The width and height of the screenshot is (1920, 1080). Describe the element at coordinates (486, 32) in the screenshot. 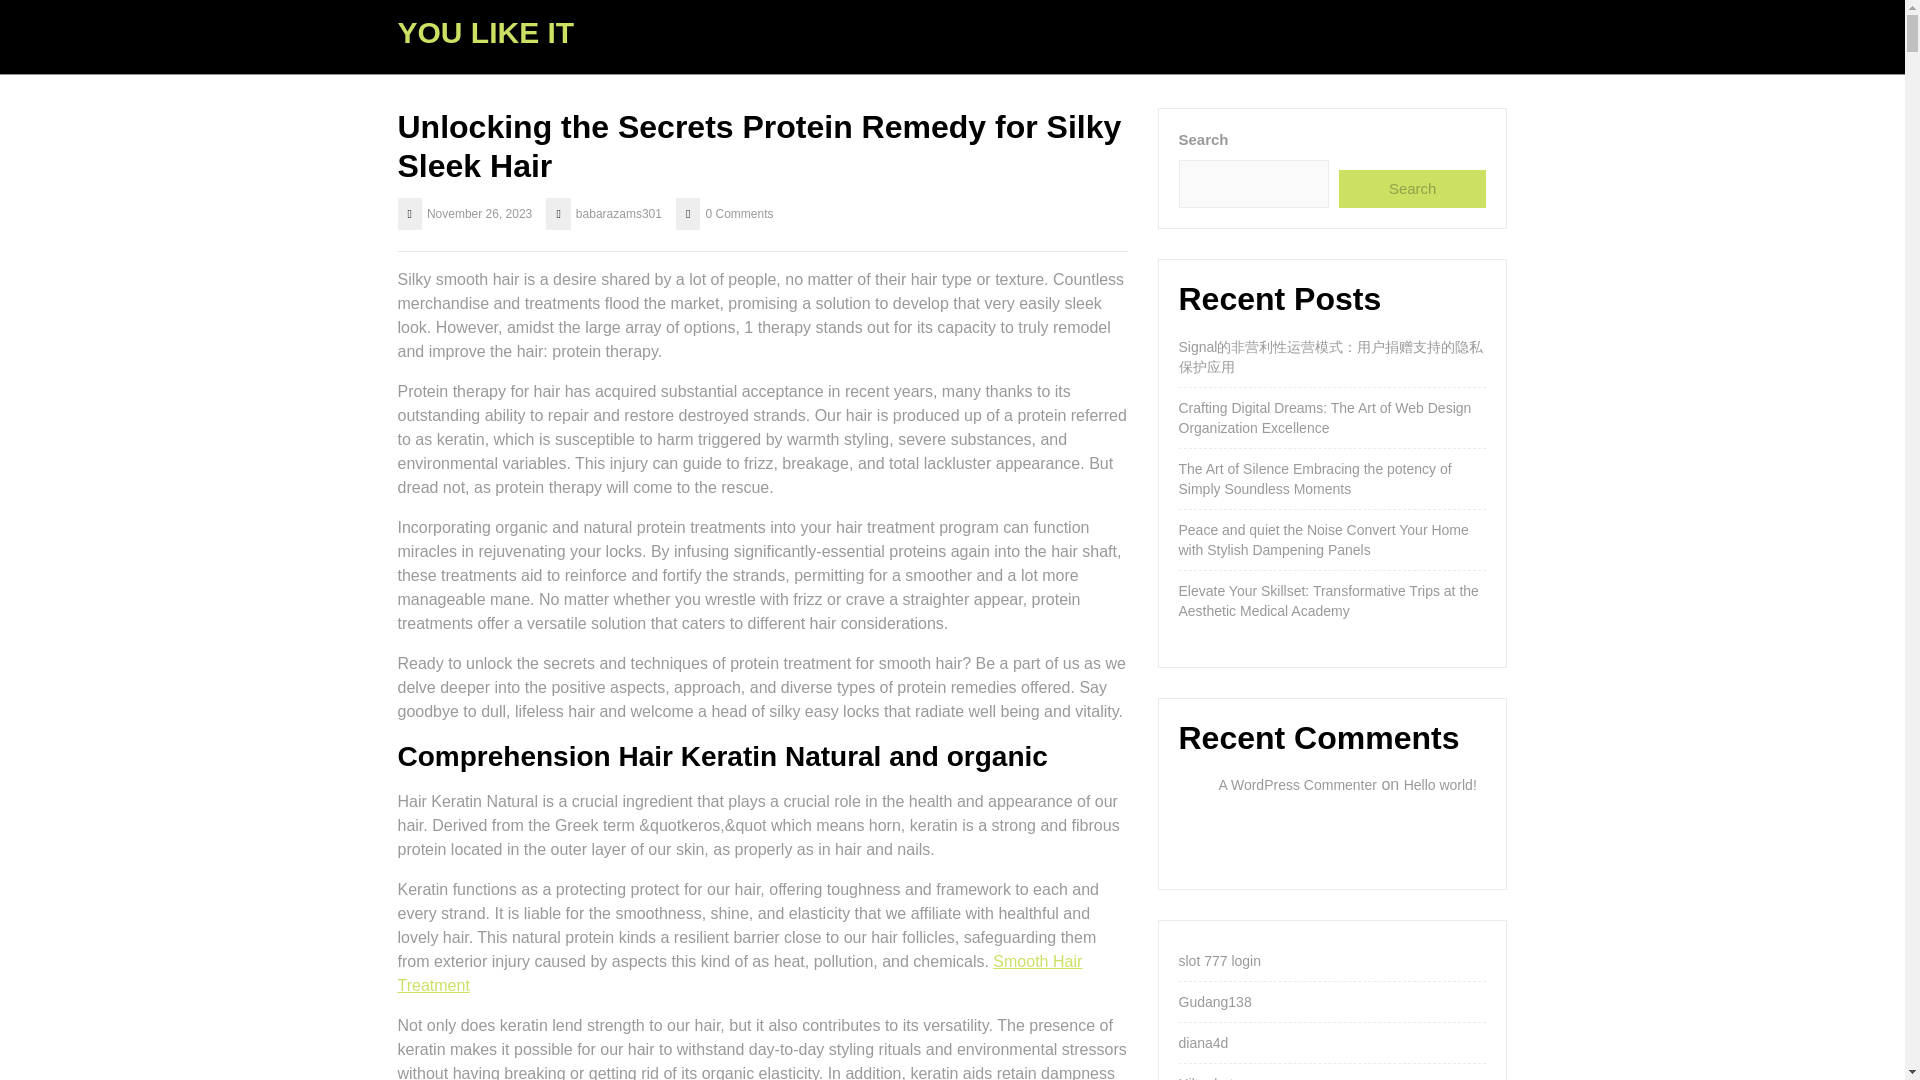

I see `YOU LIKE IT` at that location.